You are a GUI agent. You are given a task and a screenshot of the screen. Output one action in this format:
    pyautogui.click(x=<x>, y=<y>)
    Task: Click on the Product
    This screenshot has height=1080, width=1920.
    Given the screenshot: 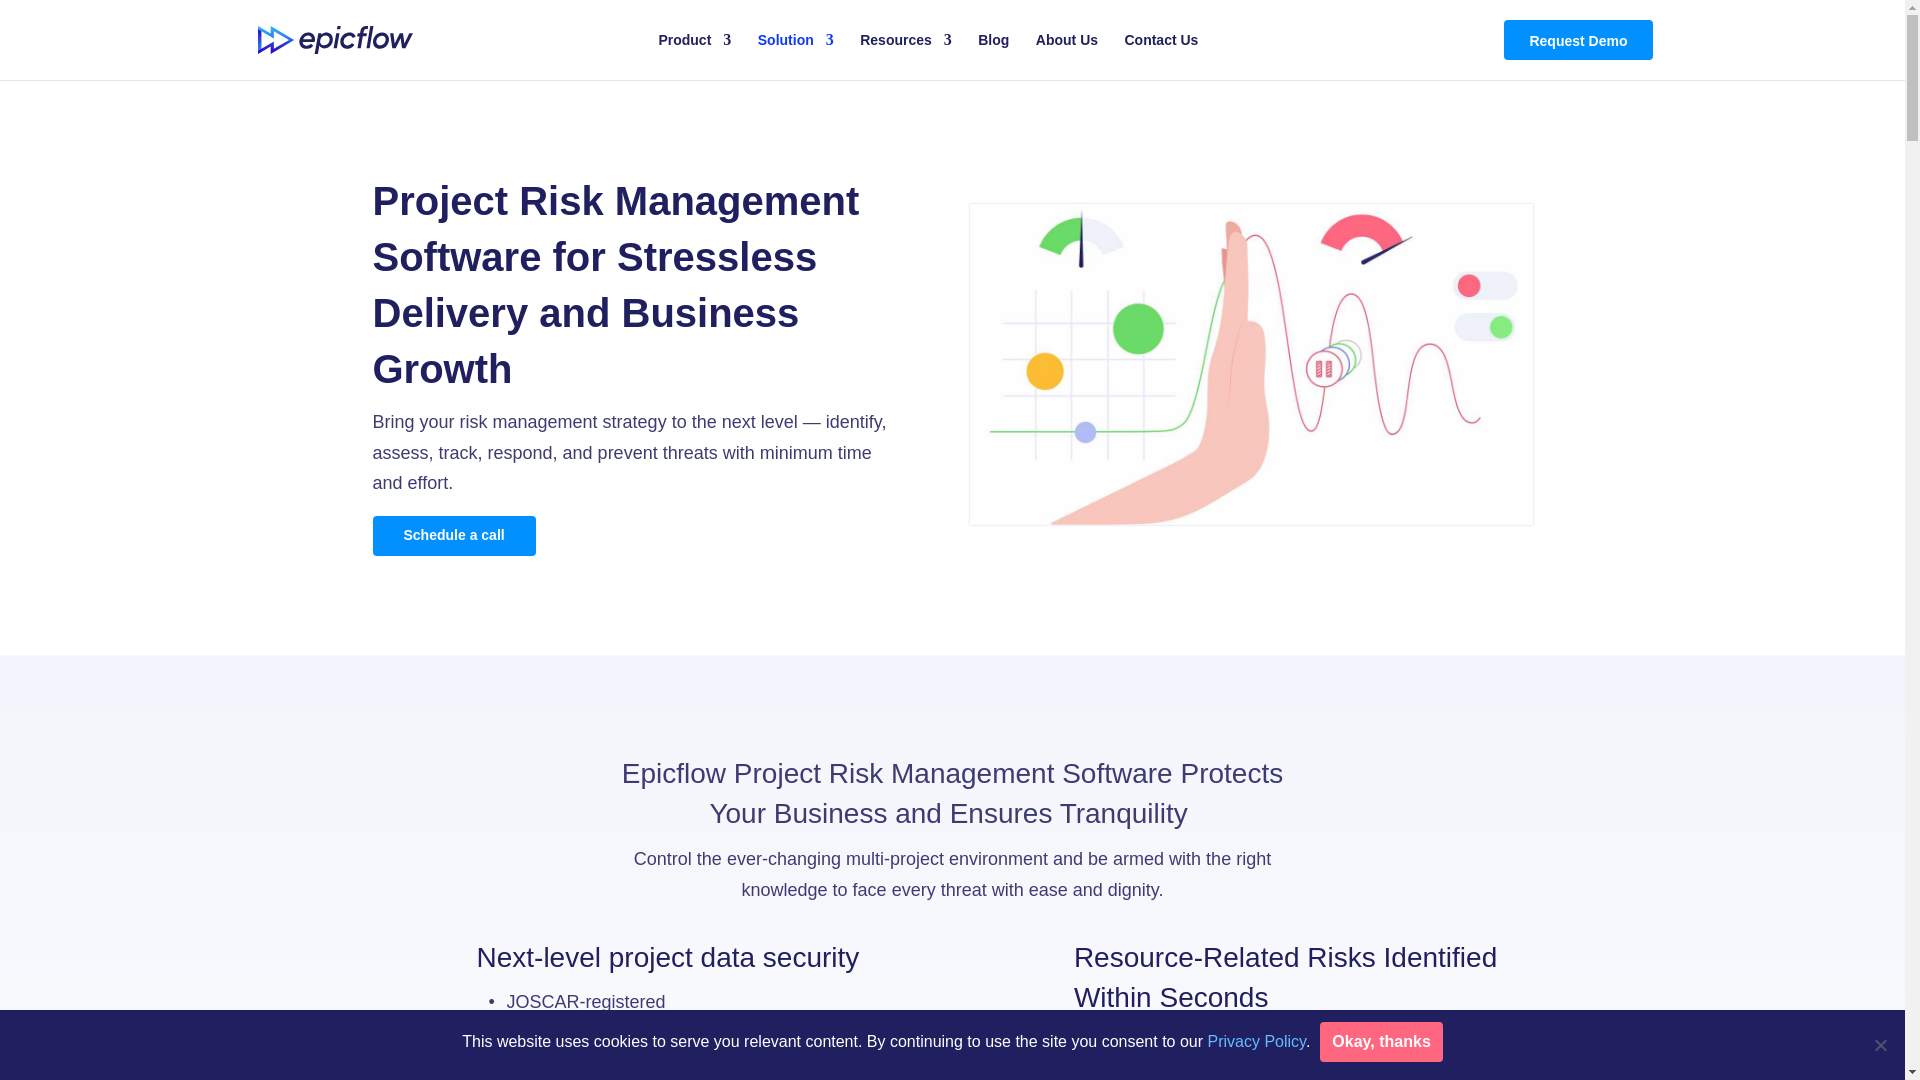 What is the action you would take?
    pyautogui.click(x=694, y=56)
    